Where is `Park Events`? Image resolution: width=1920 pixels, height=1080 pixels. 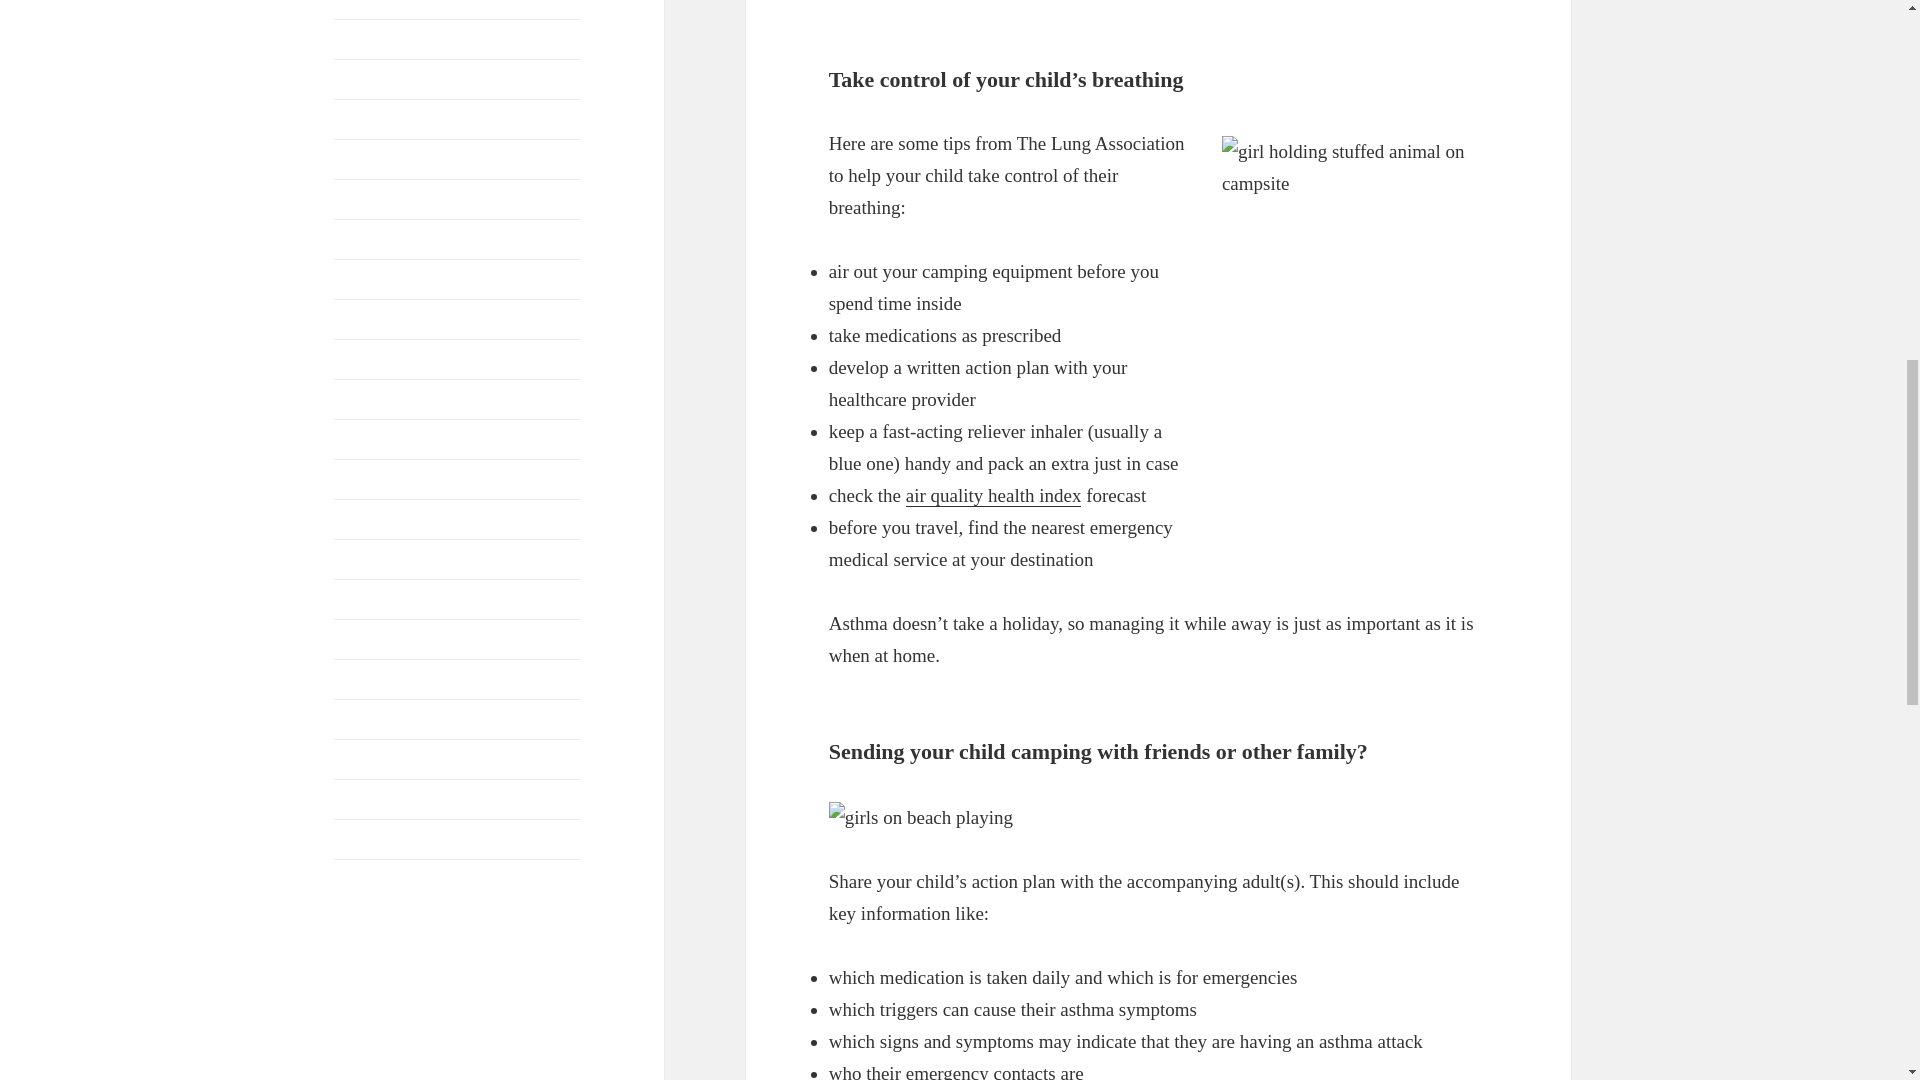 Park Events is located at coordinates (372, 439).